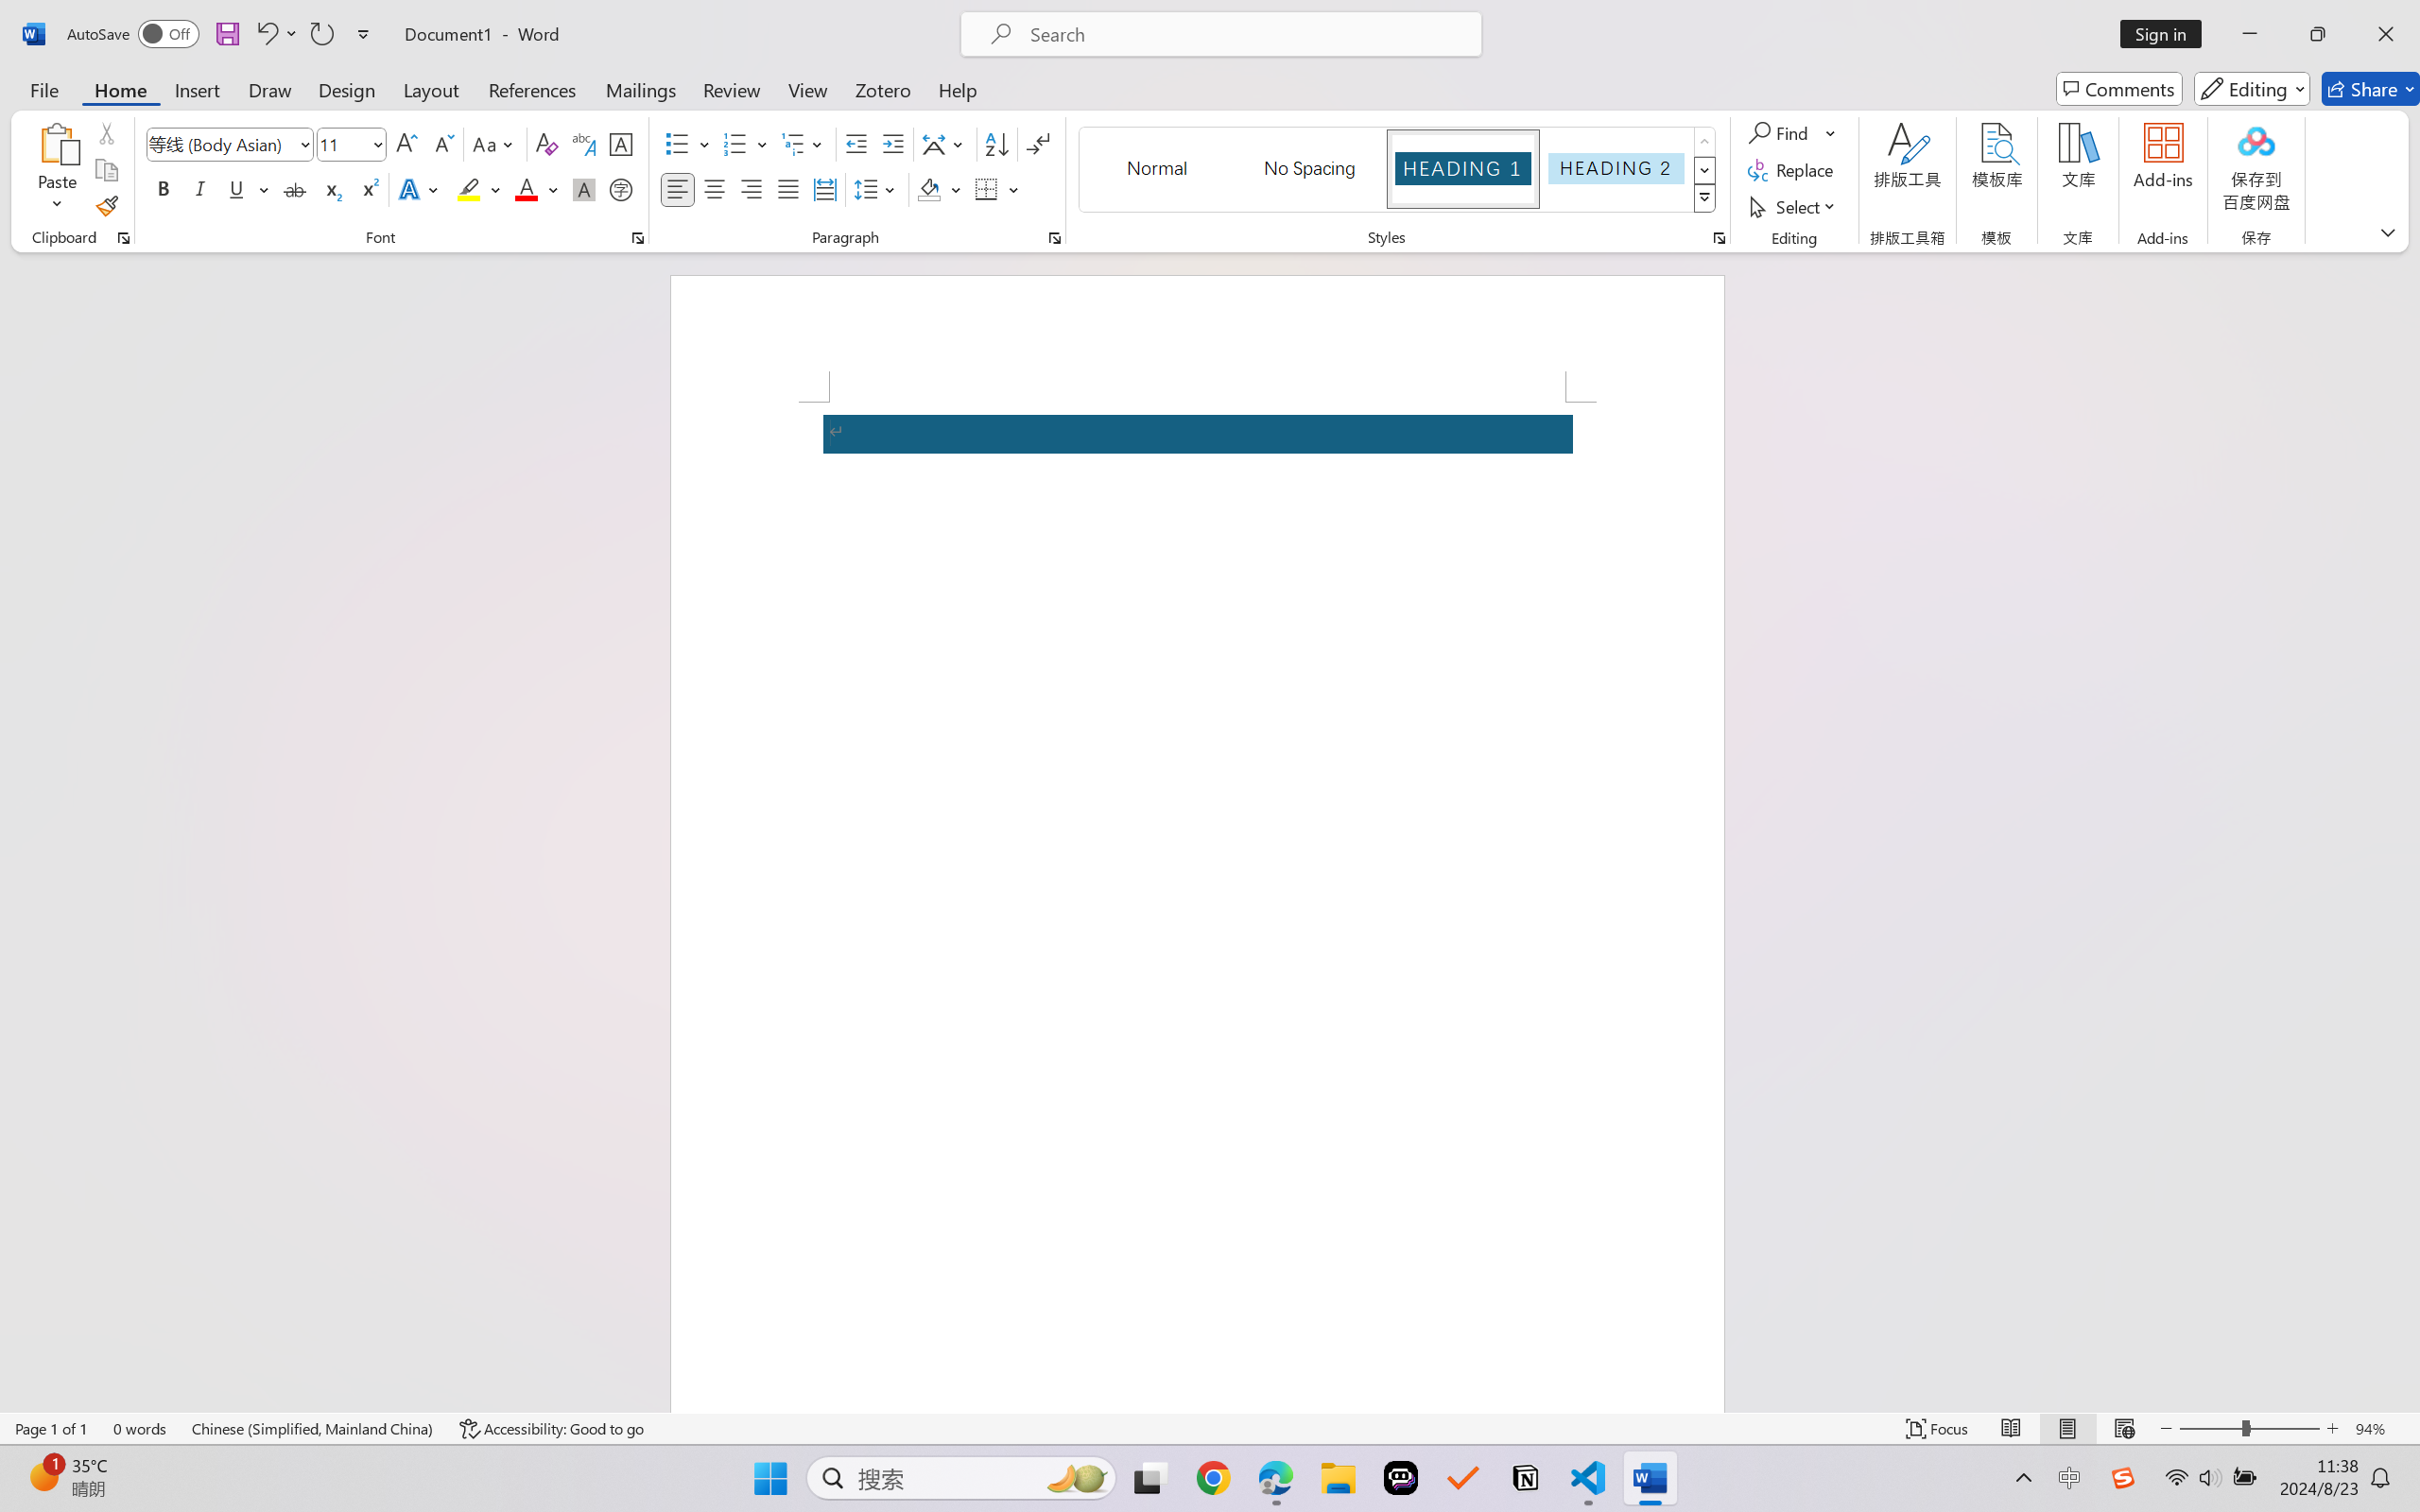 The width and height of the screenshot is (2420, 1512). Describe the element at coordinates (108, 225) in the screenshot. I see `Shorts` at that location.